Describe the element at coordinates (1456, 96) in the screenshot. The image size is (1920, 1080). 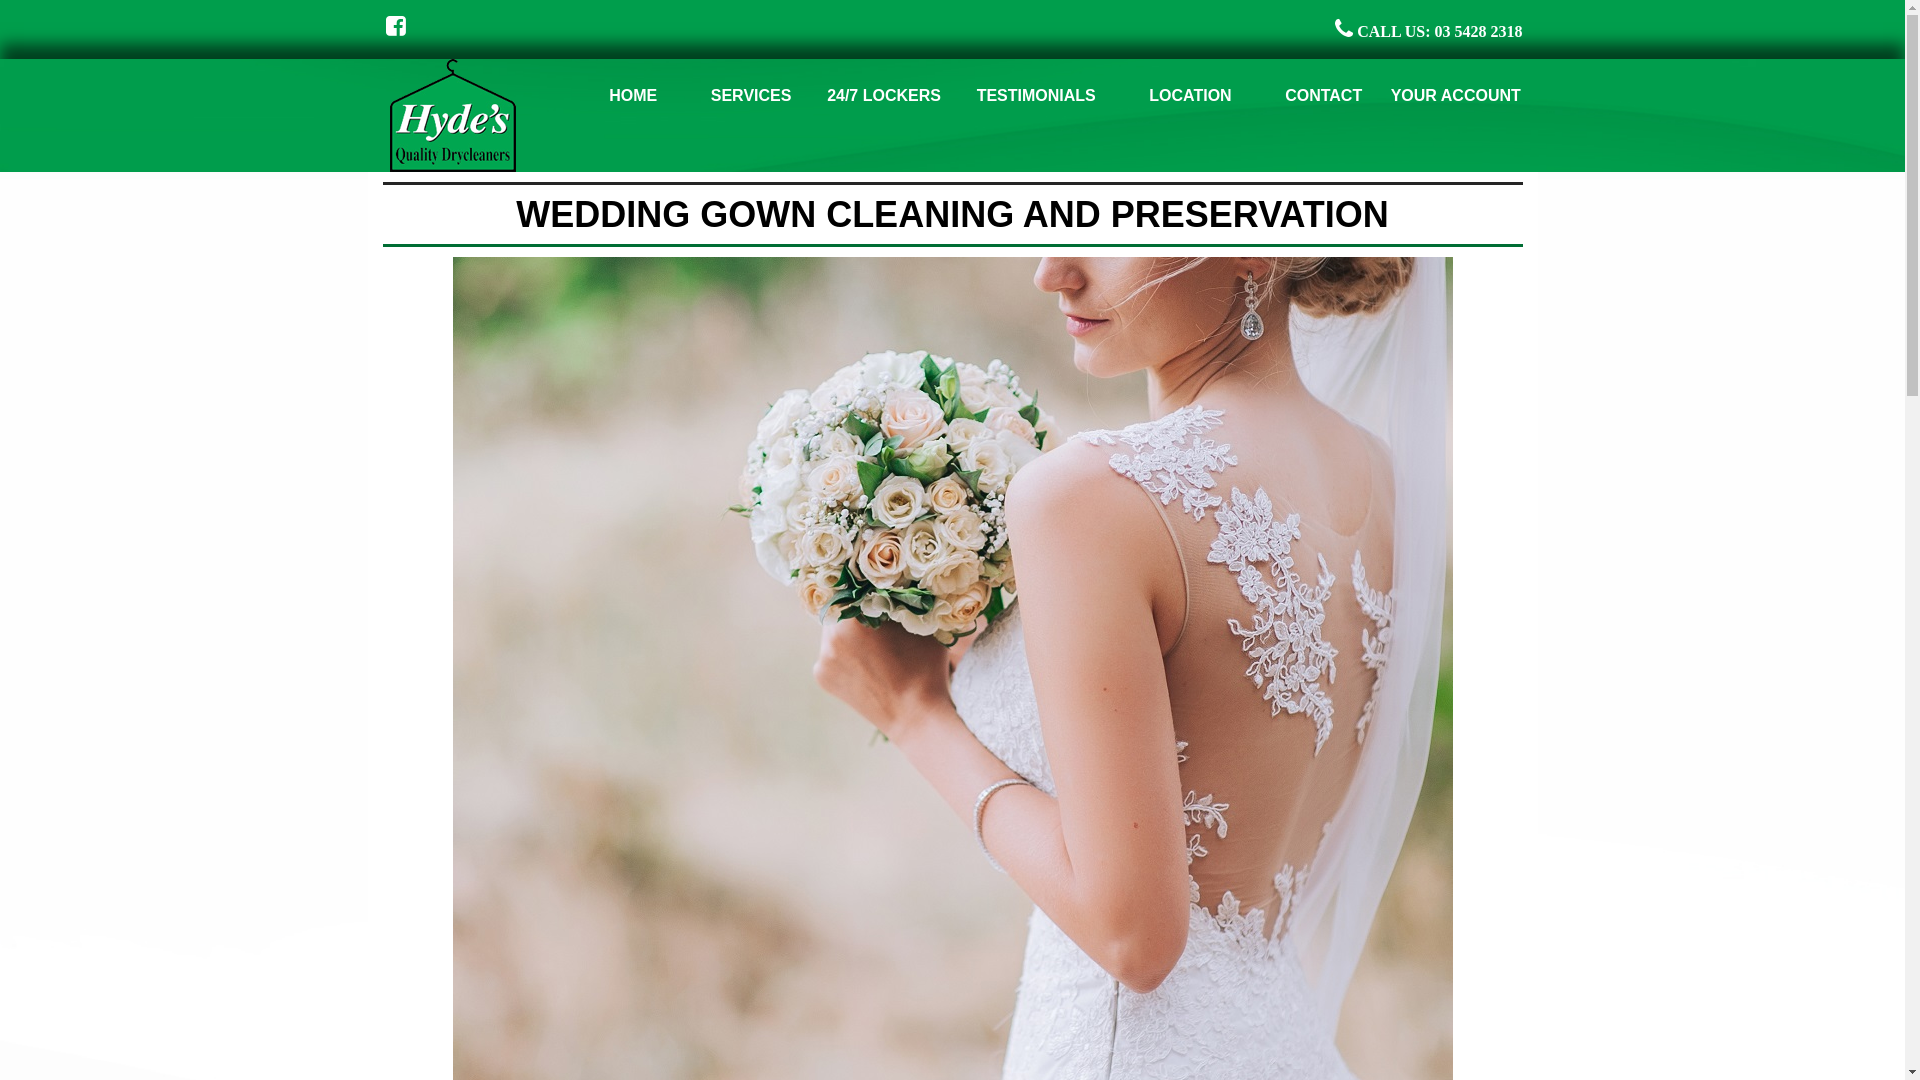
I see `YOUR ACCOUNT` at that location.